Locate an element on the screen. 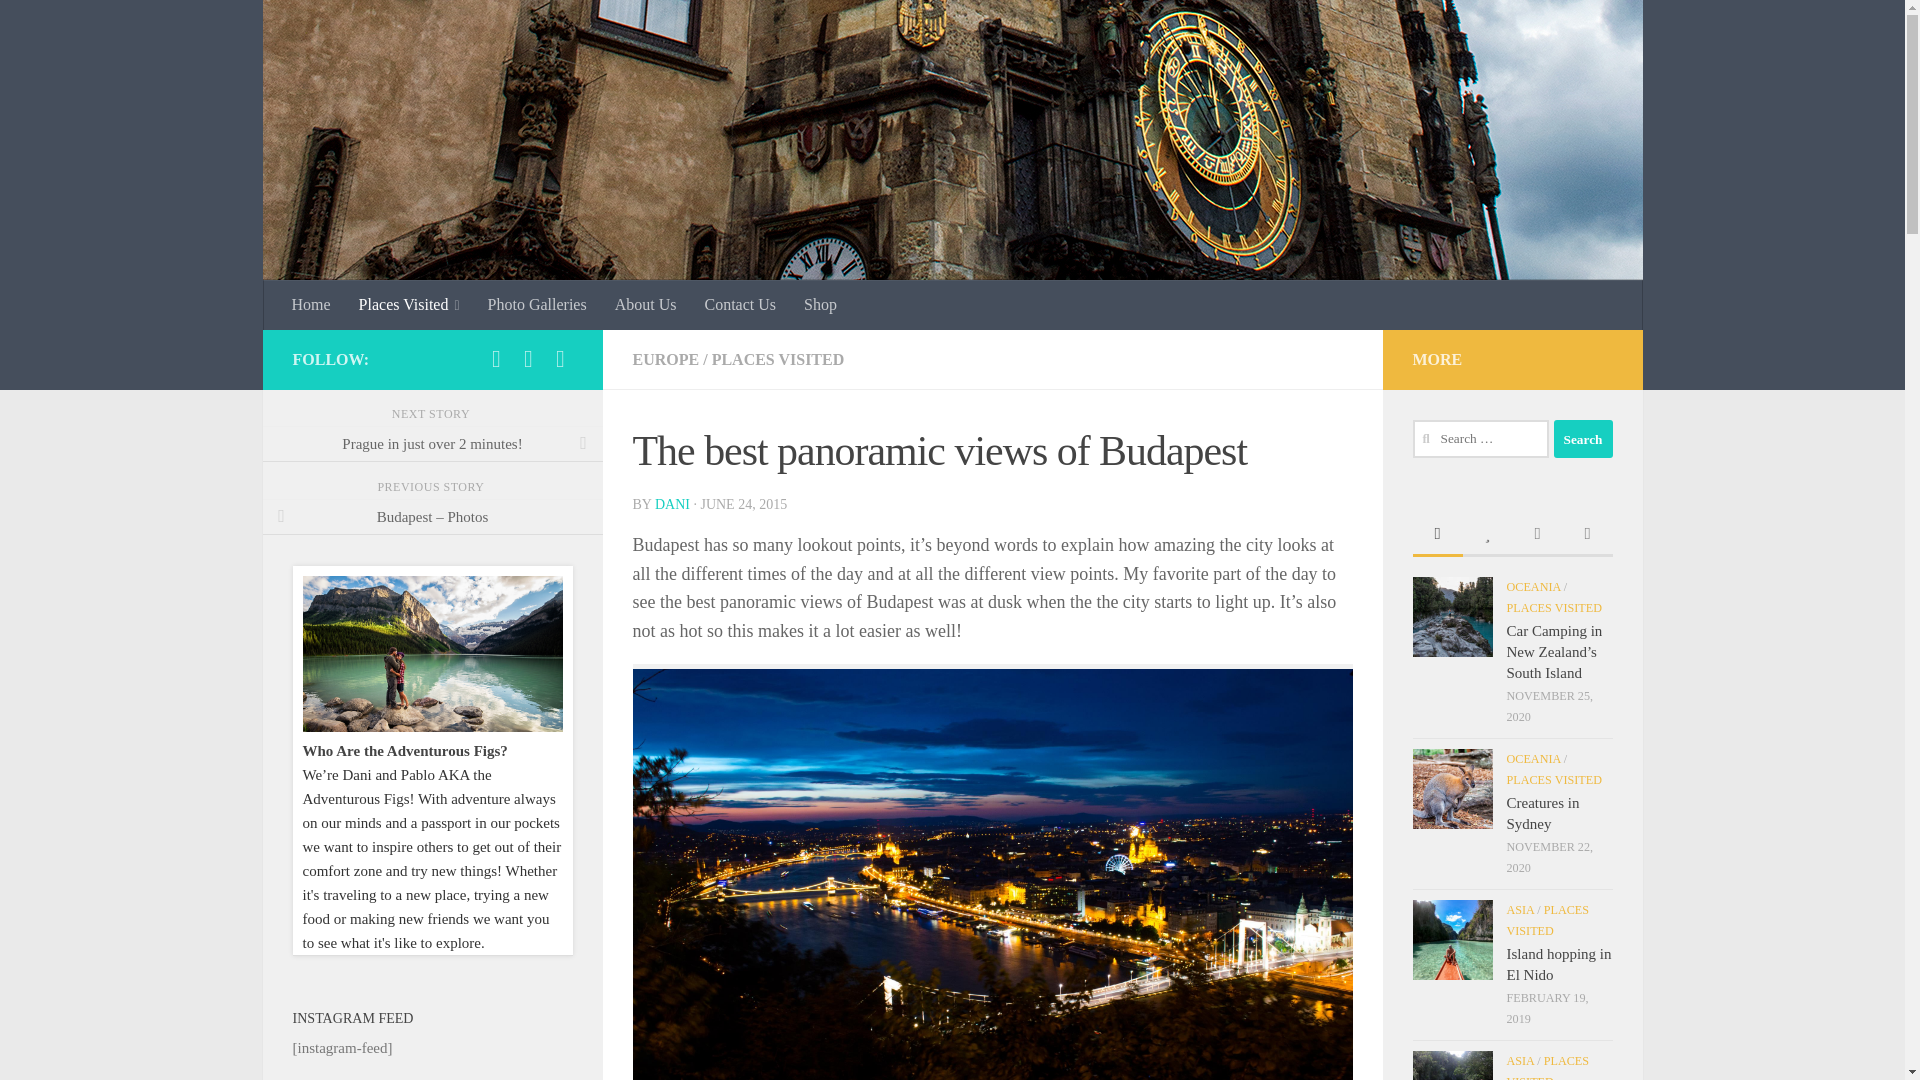 The height and width of the screenshot is (1080, 1920). About Us is located at coordinates (646, 304).